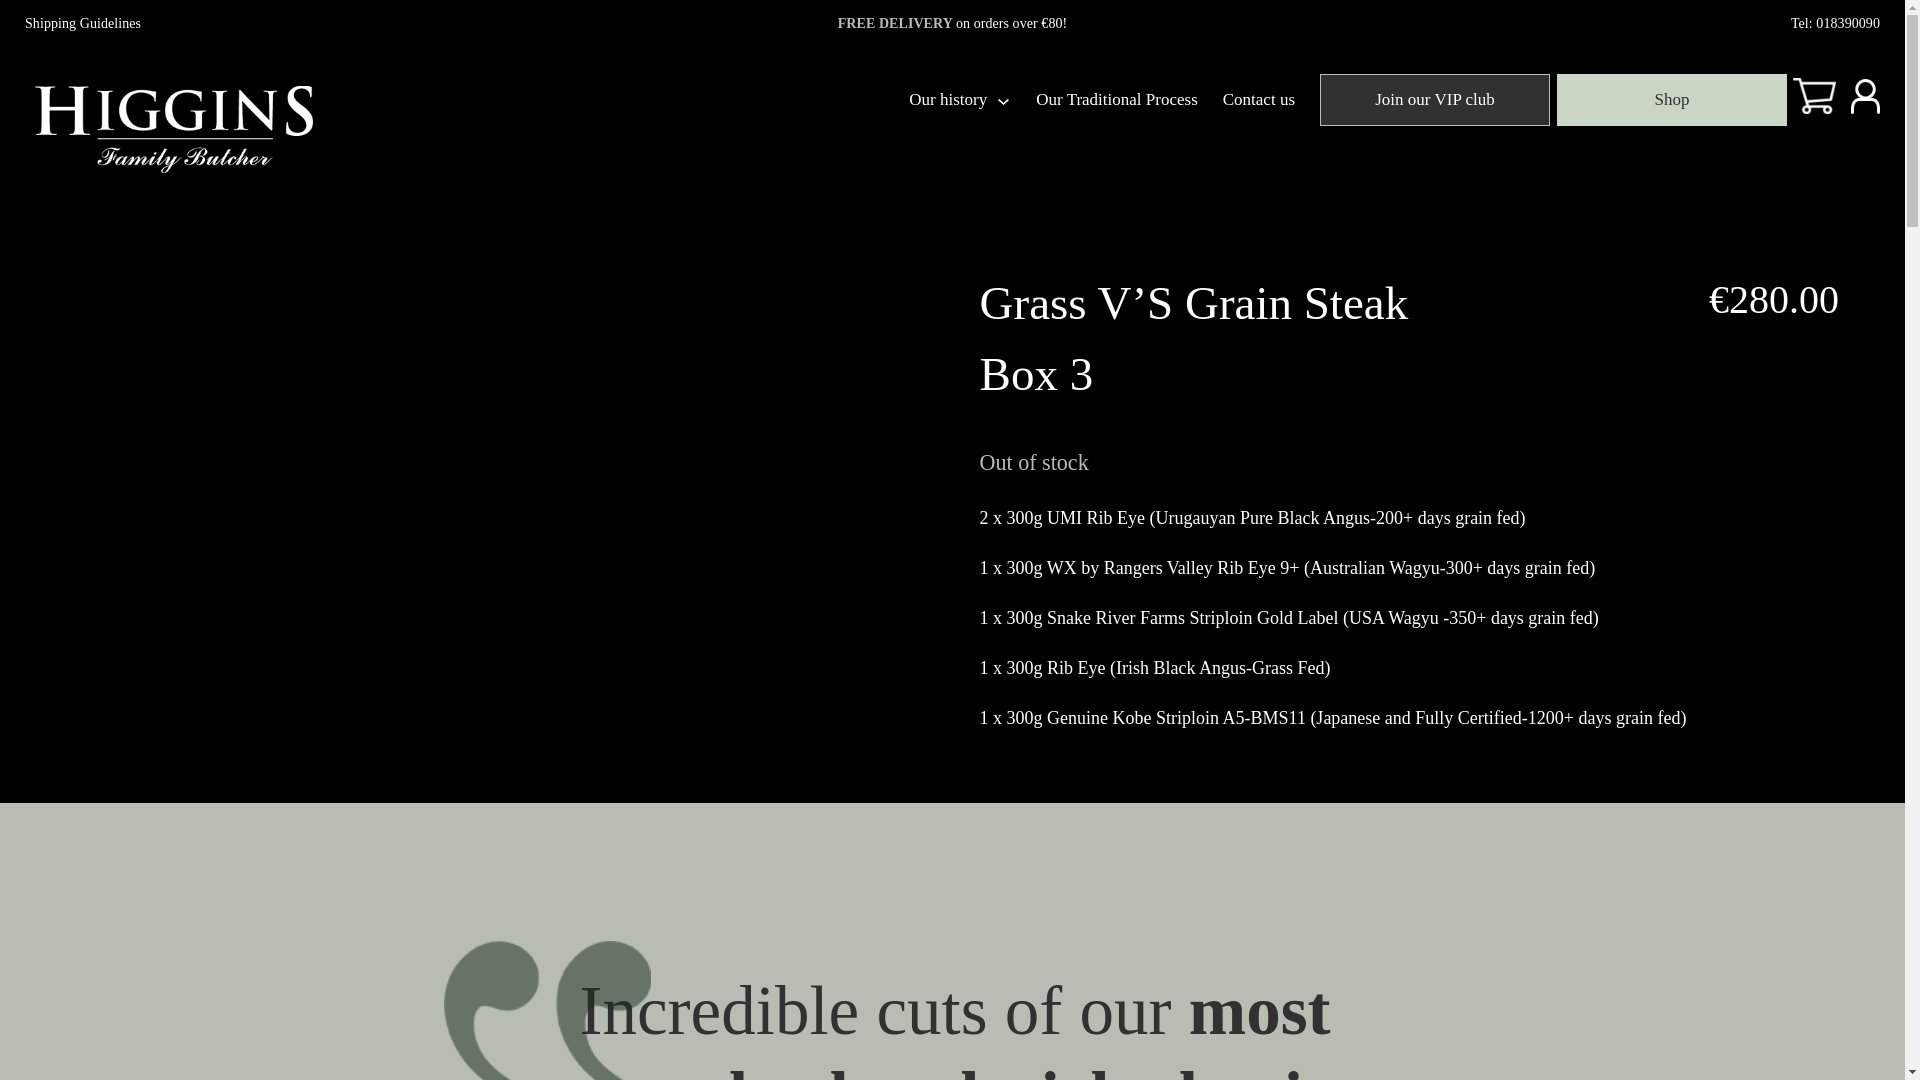 This screenshot has width=1920, height=1080. I want to click on Contact us, so click(1258, 99).